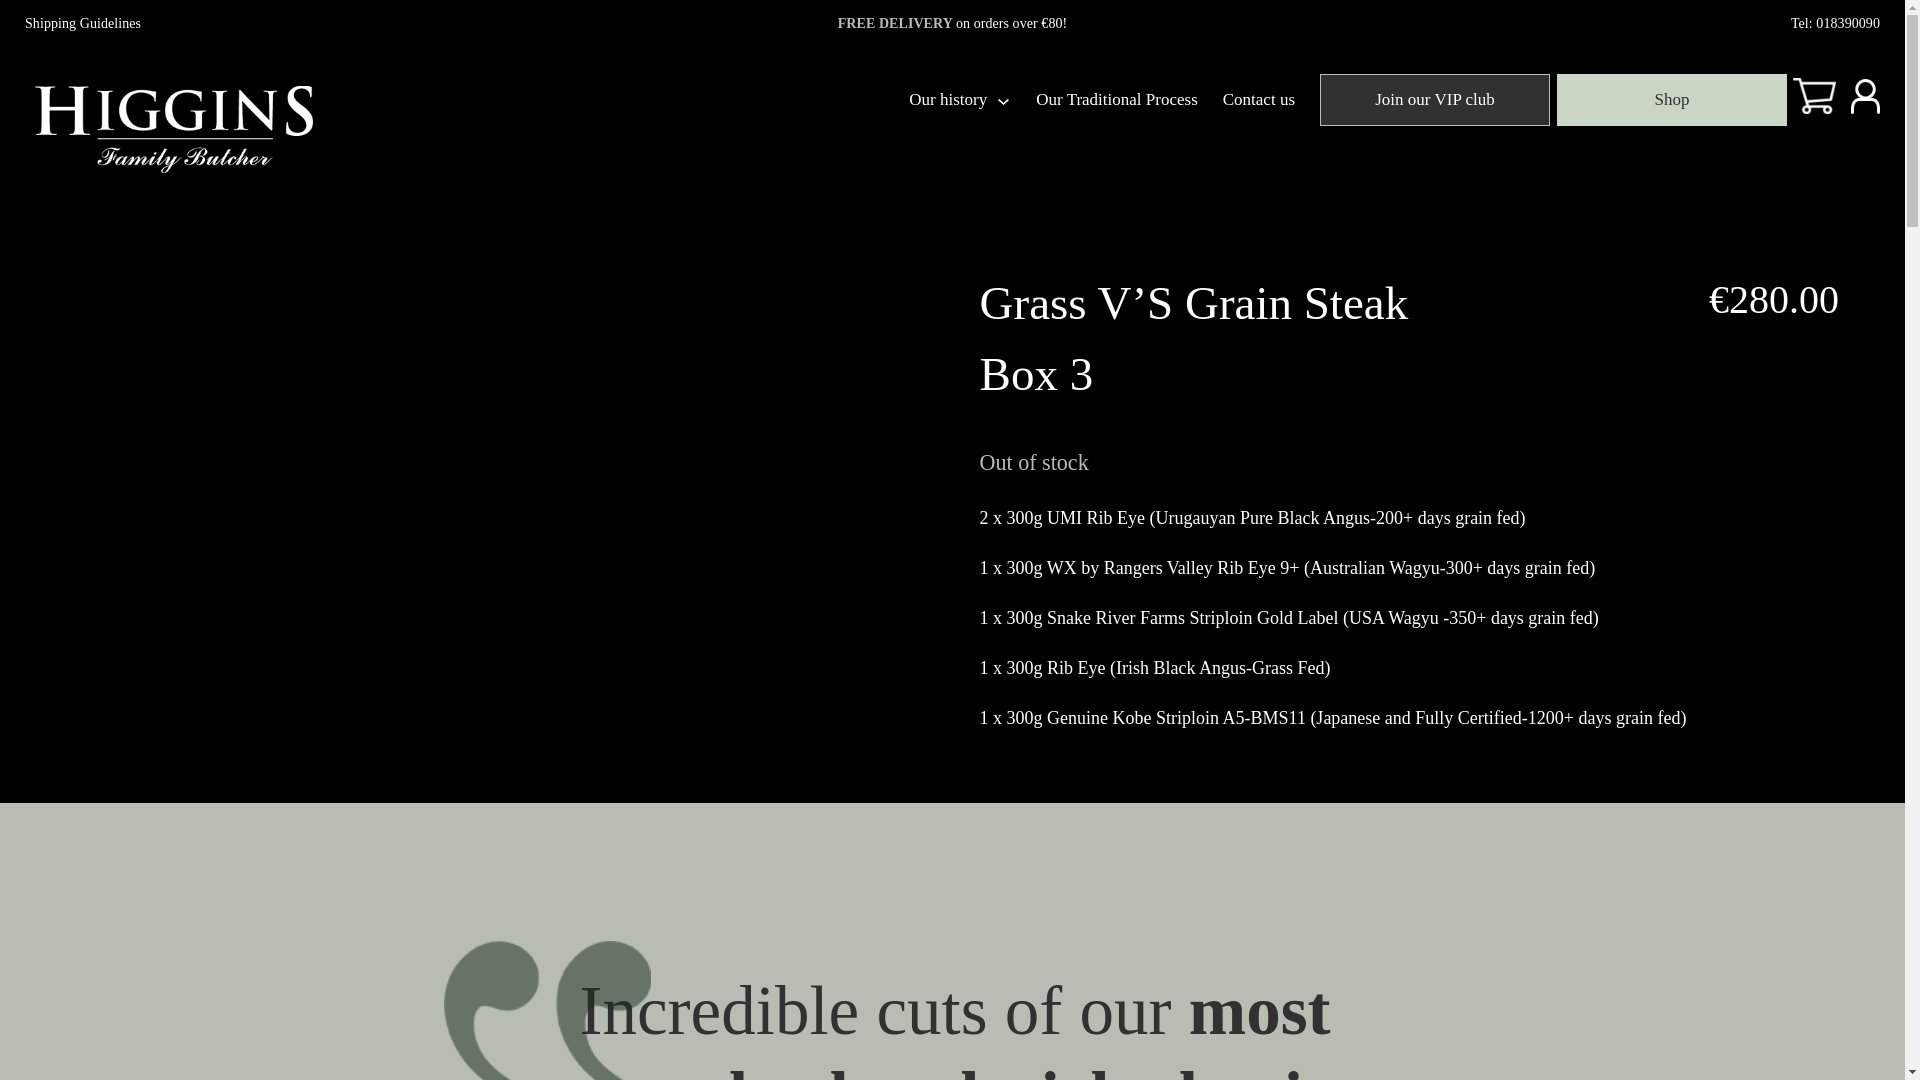 This screenshot has width=1920, height=1080. I want to click on Contact us, so click(1258, 99).